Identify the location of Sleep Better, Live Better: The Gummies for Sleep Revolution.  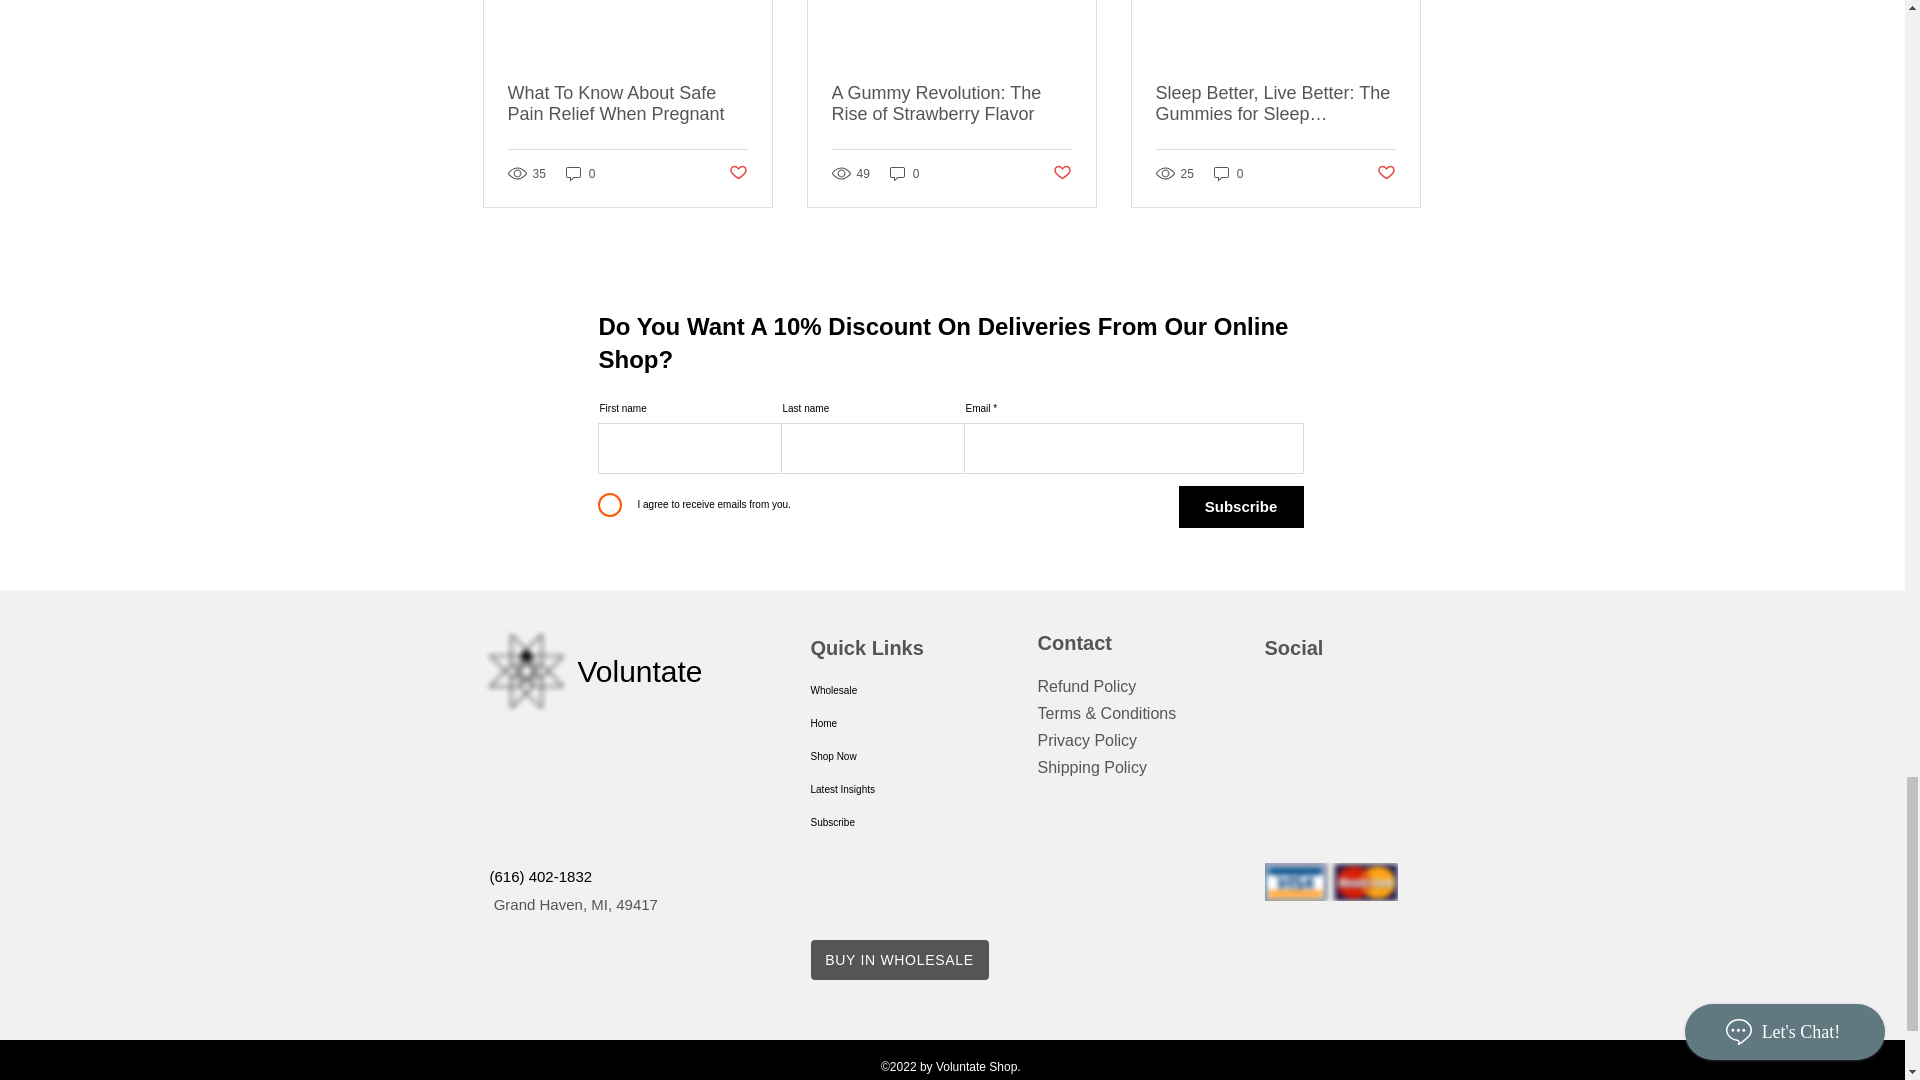
(1275, 104).